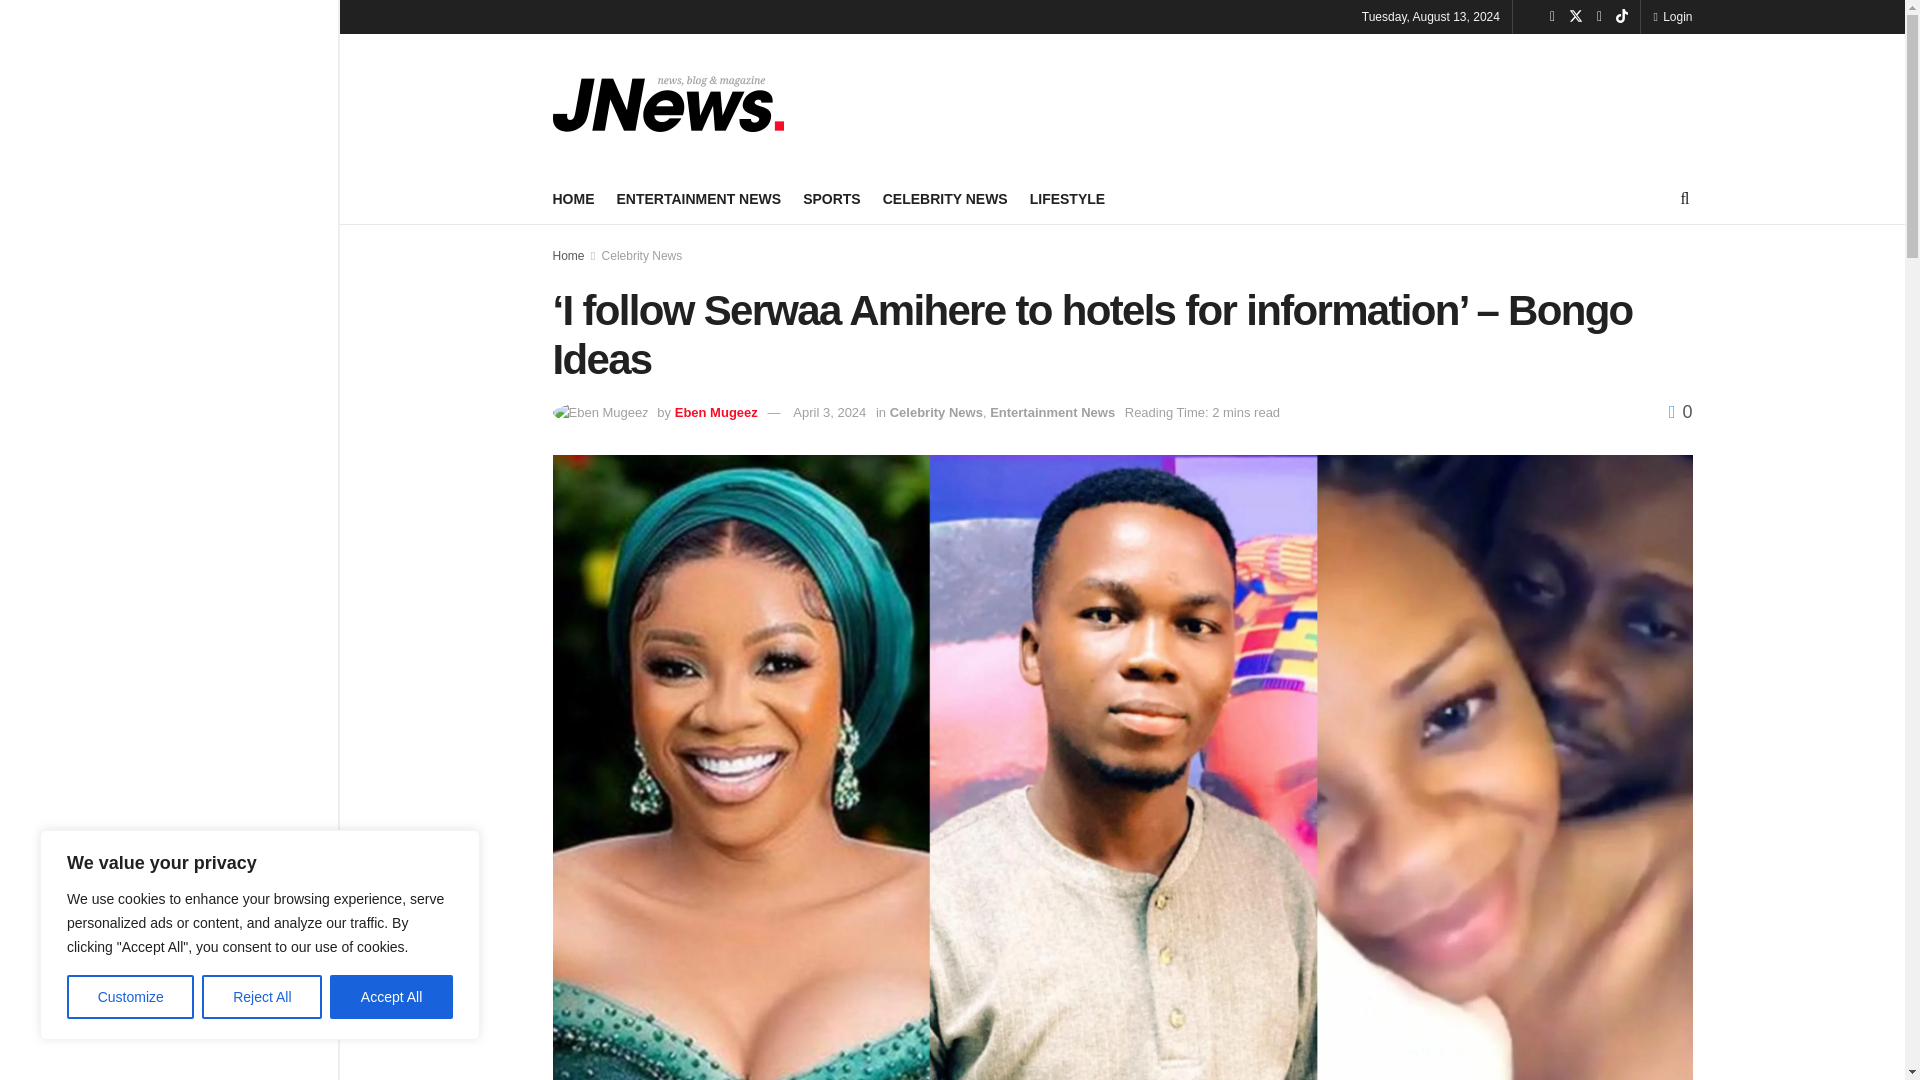 The width and height of the screenshot is (1920, 1080). I want to click on LIFESTYLE, so click(1067, 198).